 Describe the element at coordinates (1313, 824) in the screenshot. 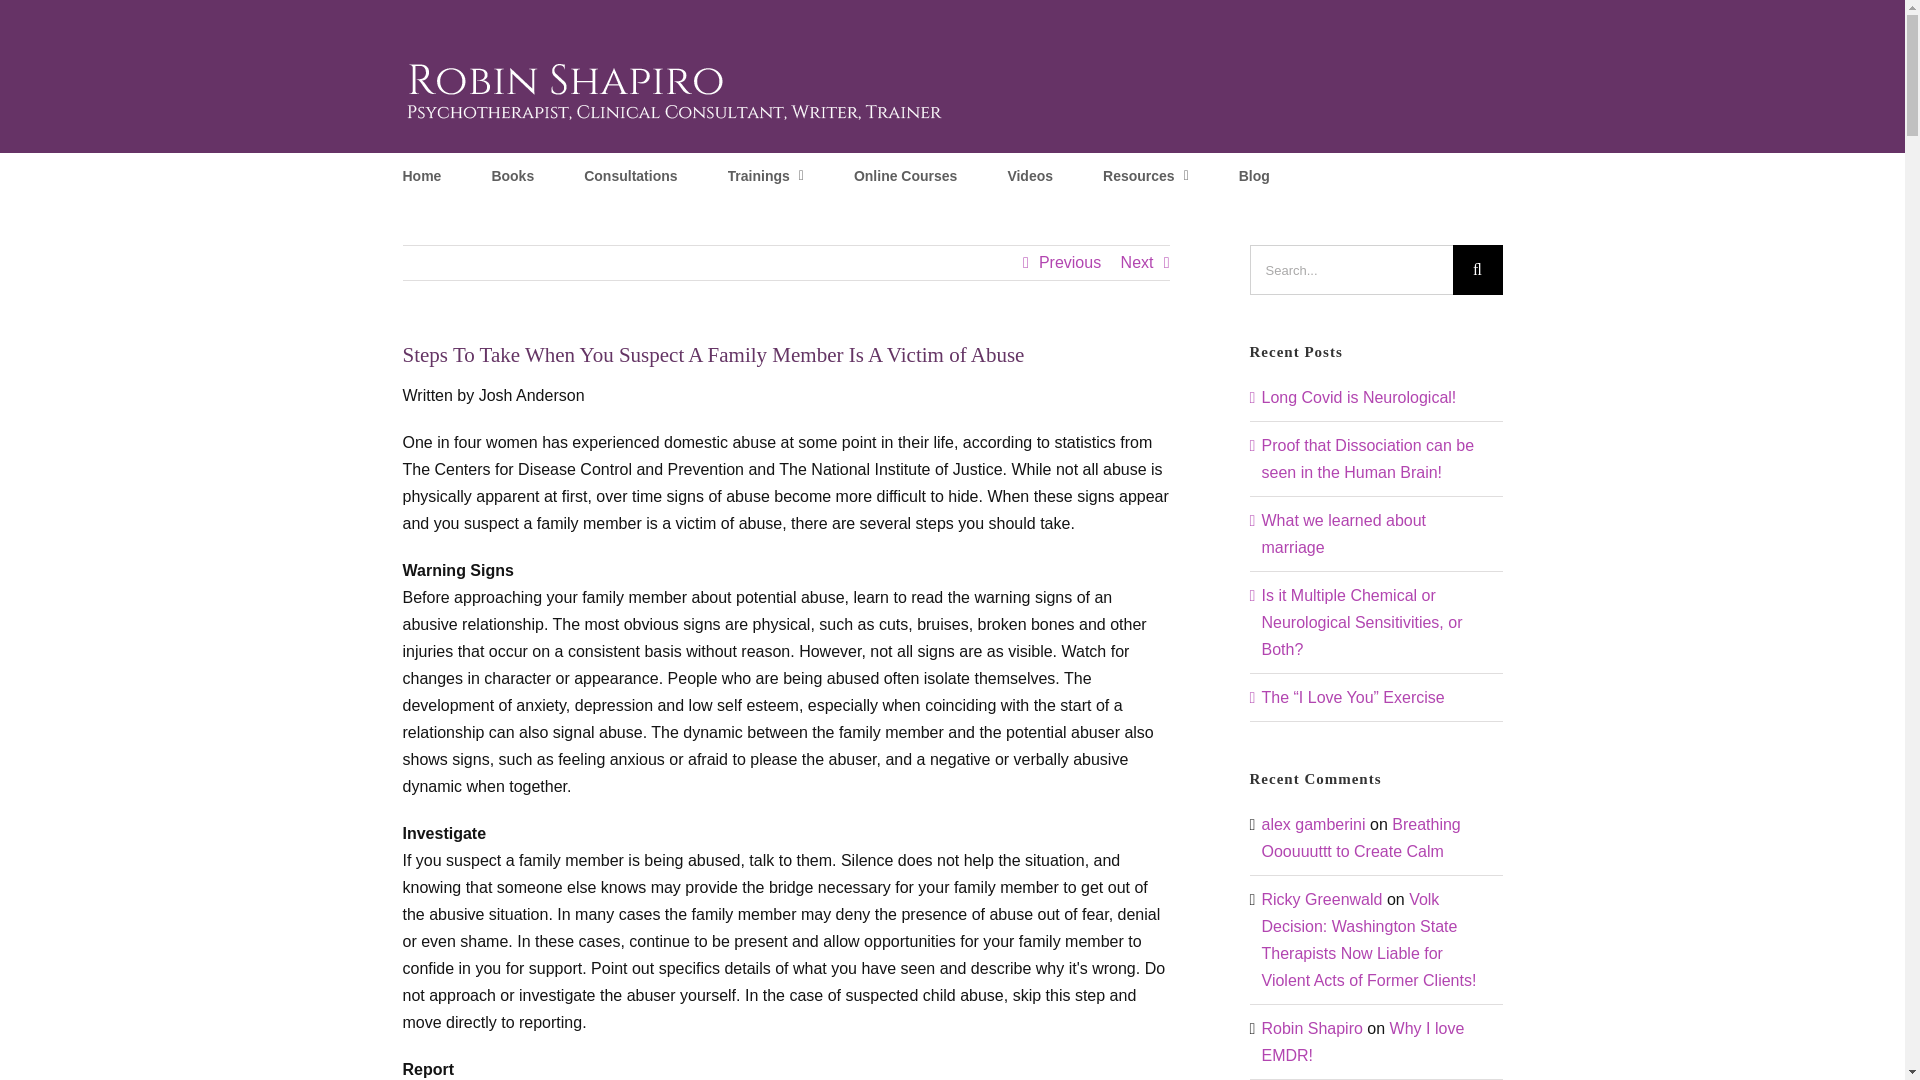

I see `alex gamberini` at that location.